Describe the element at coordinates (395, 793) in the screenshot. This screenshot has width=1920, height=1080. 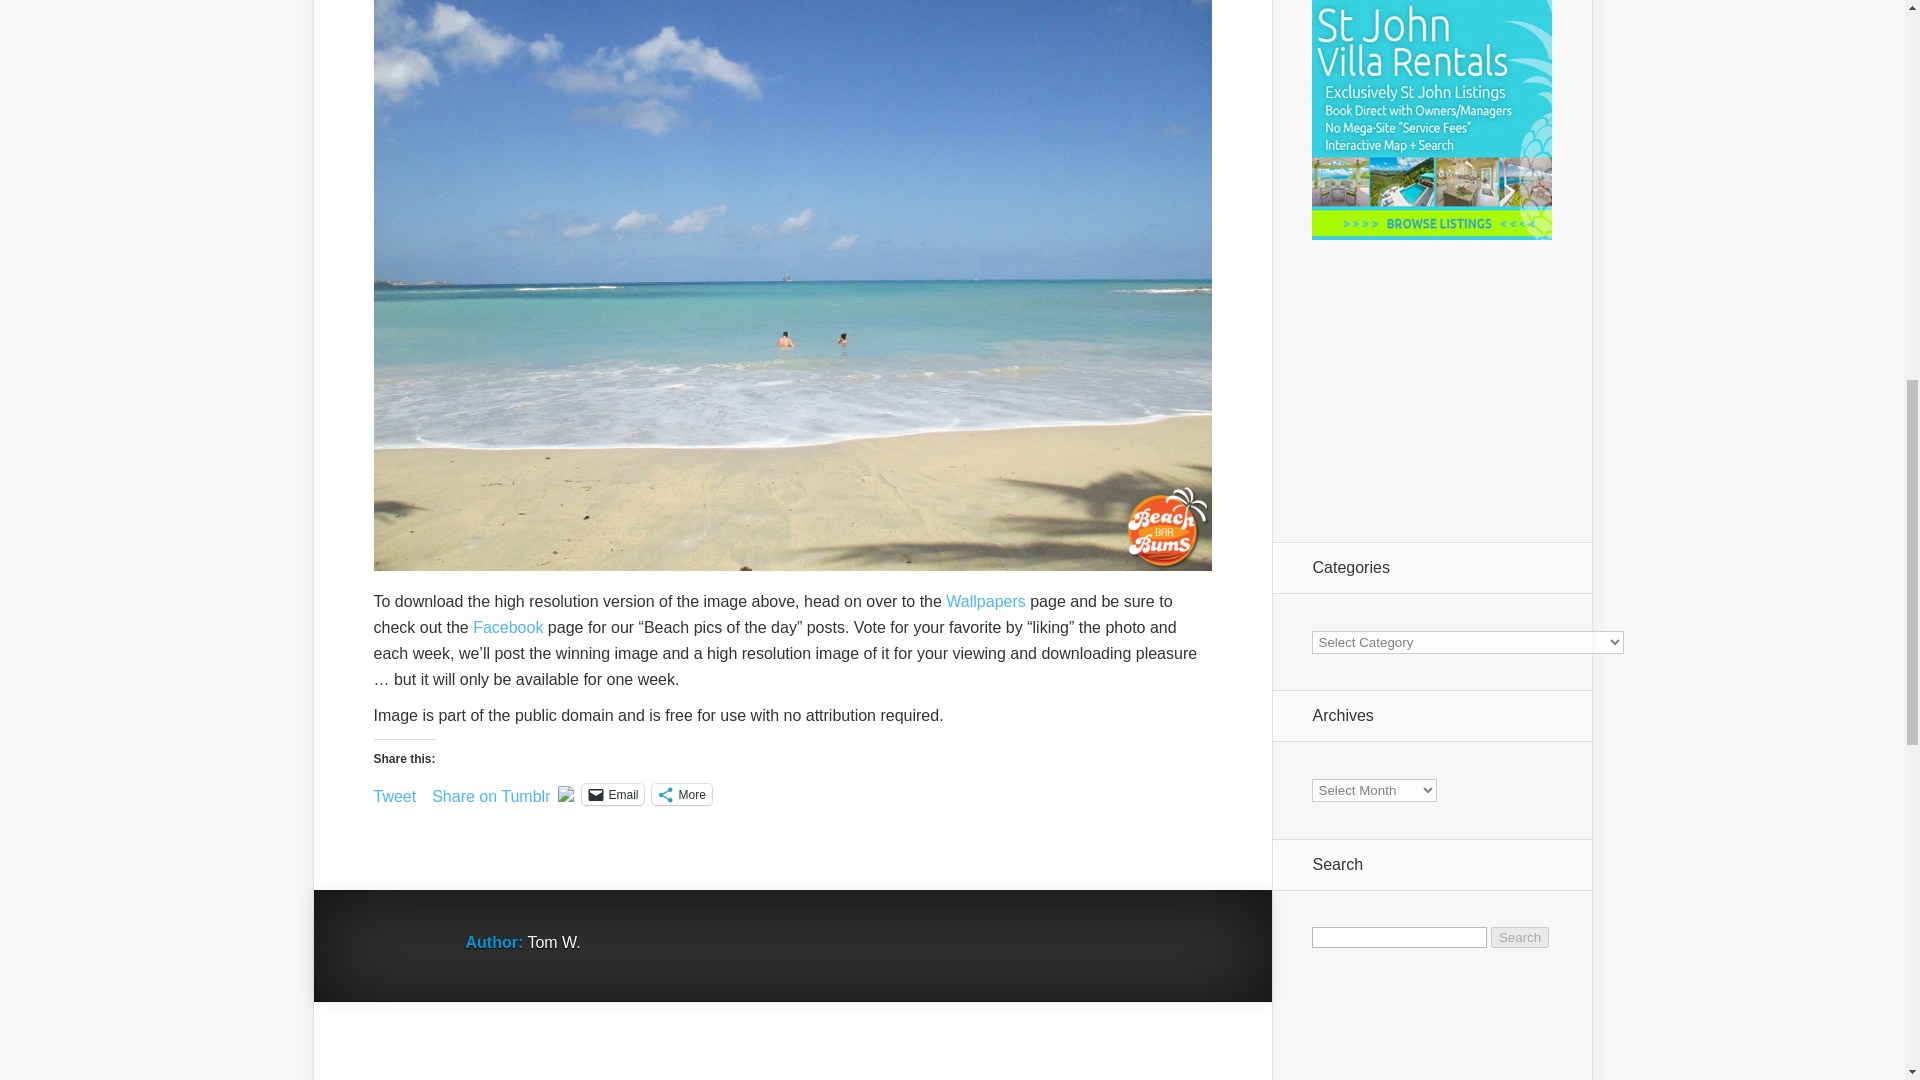
I see `Tweet` at that location.